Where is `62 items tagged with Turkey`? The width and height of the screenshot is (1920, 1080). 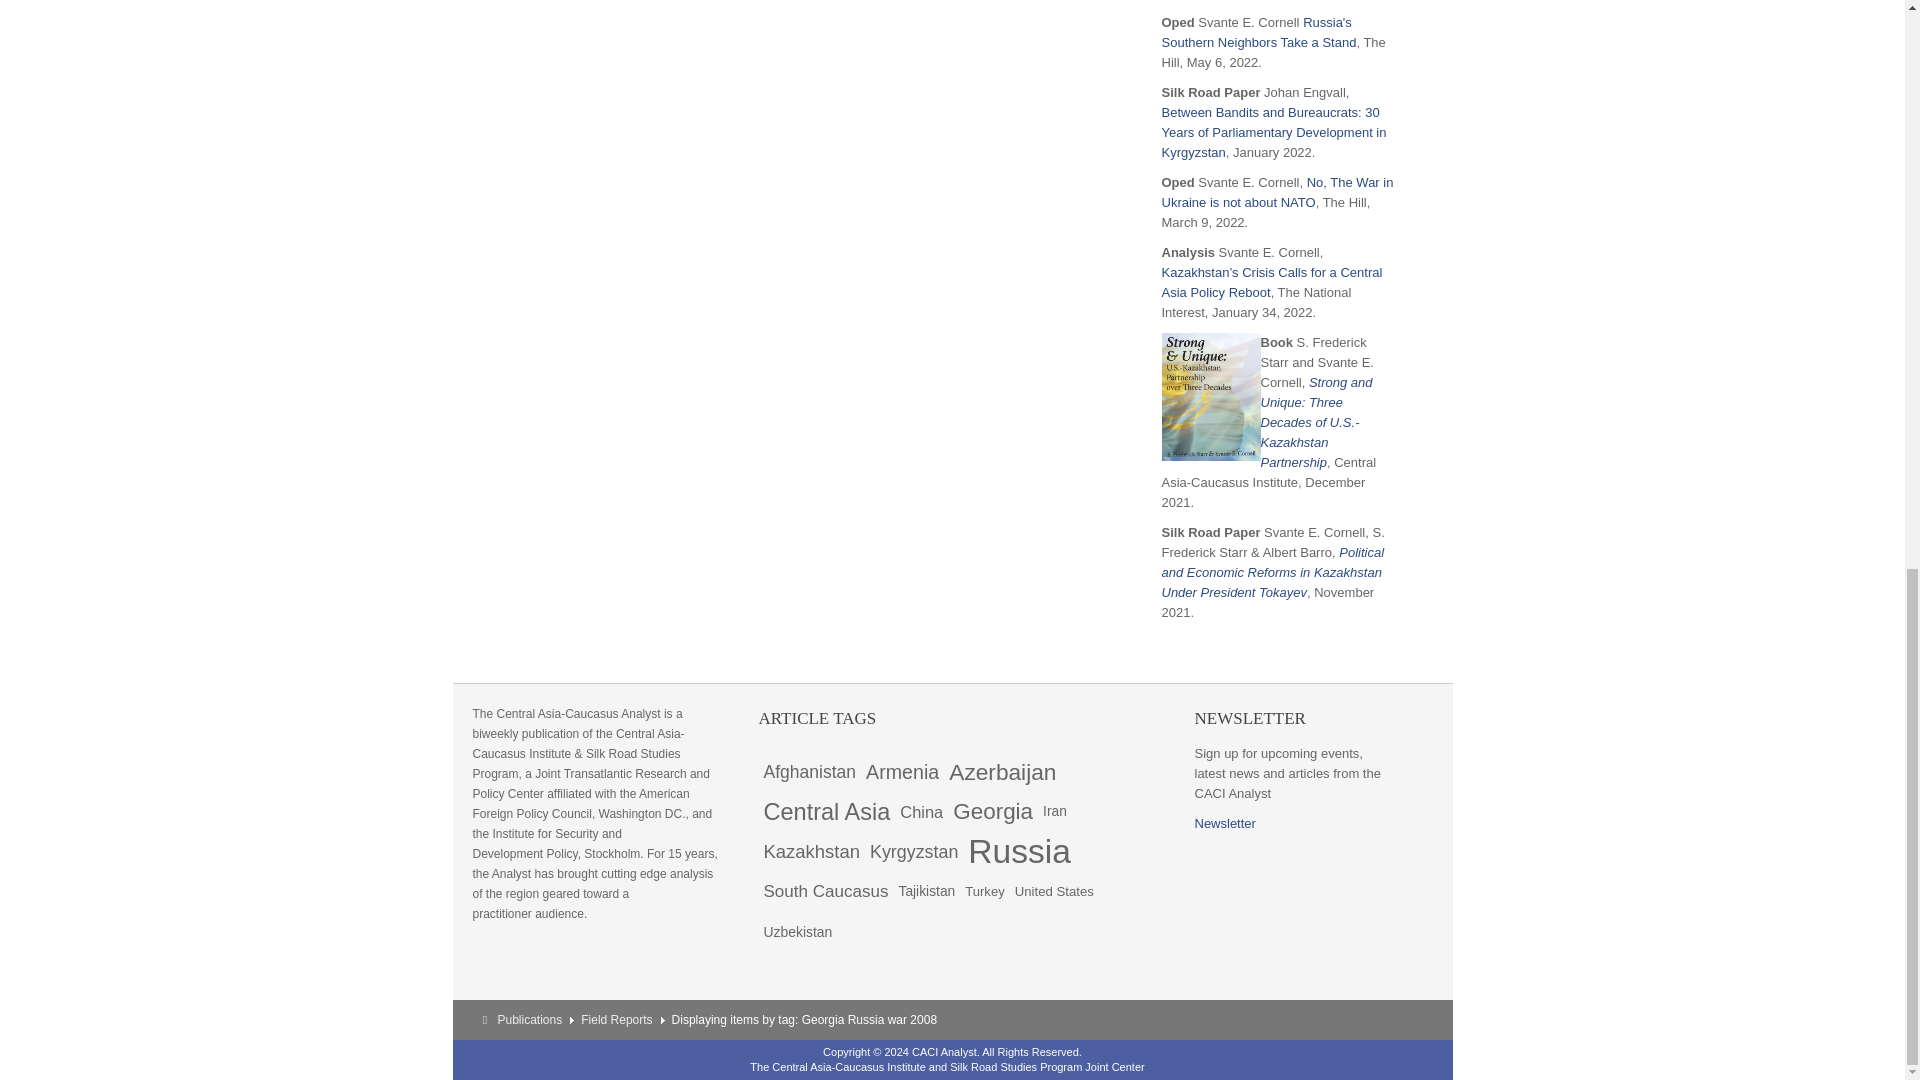
62 items tagged with Turkey is located at coordinates (984, 891).